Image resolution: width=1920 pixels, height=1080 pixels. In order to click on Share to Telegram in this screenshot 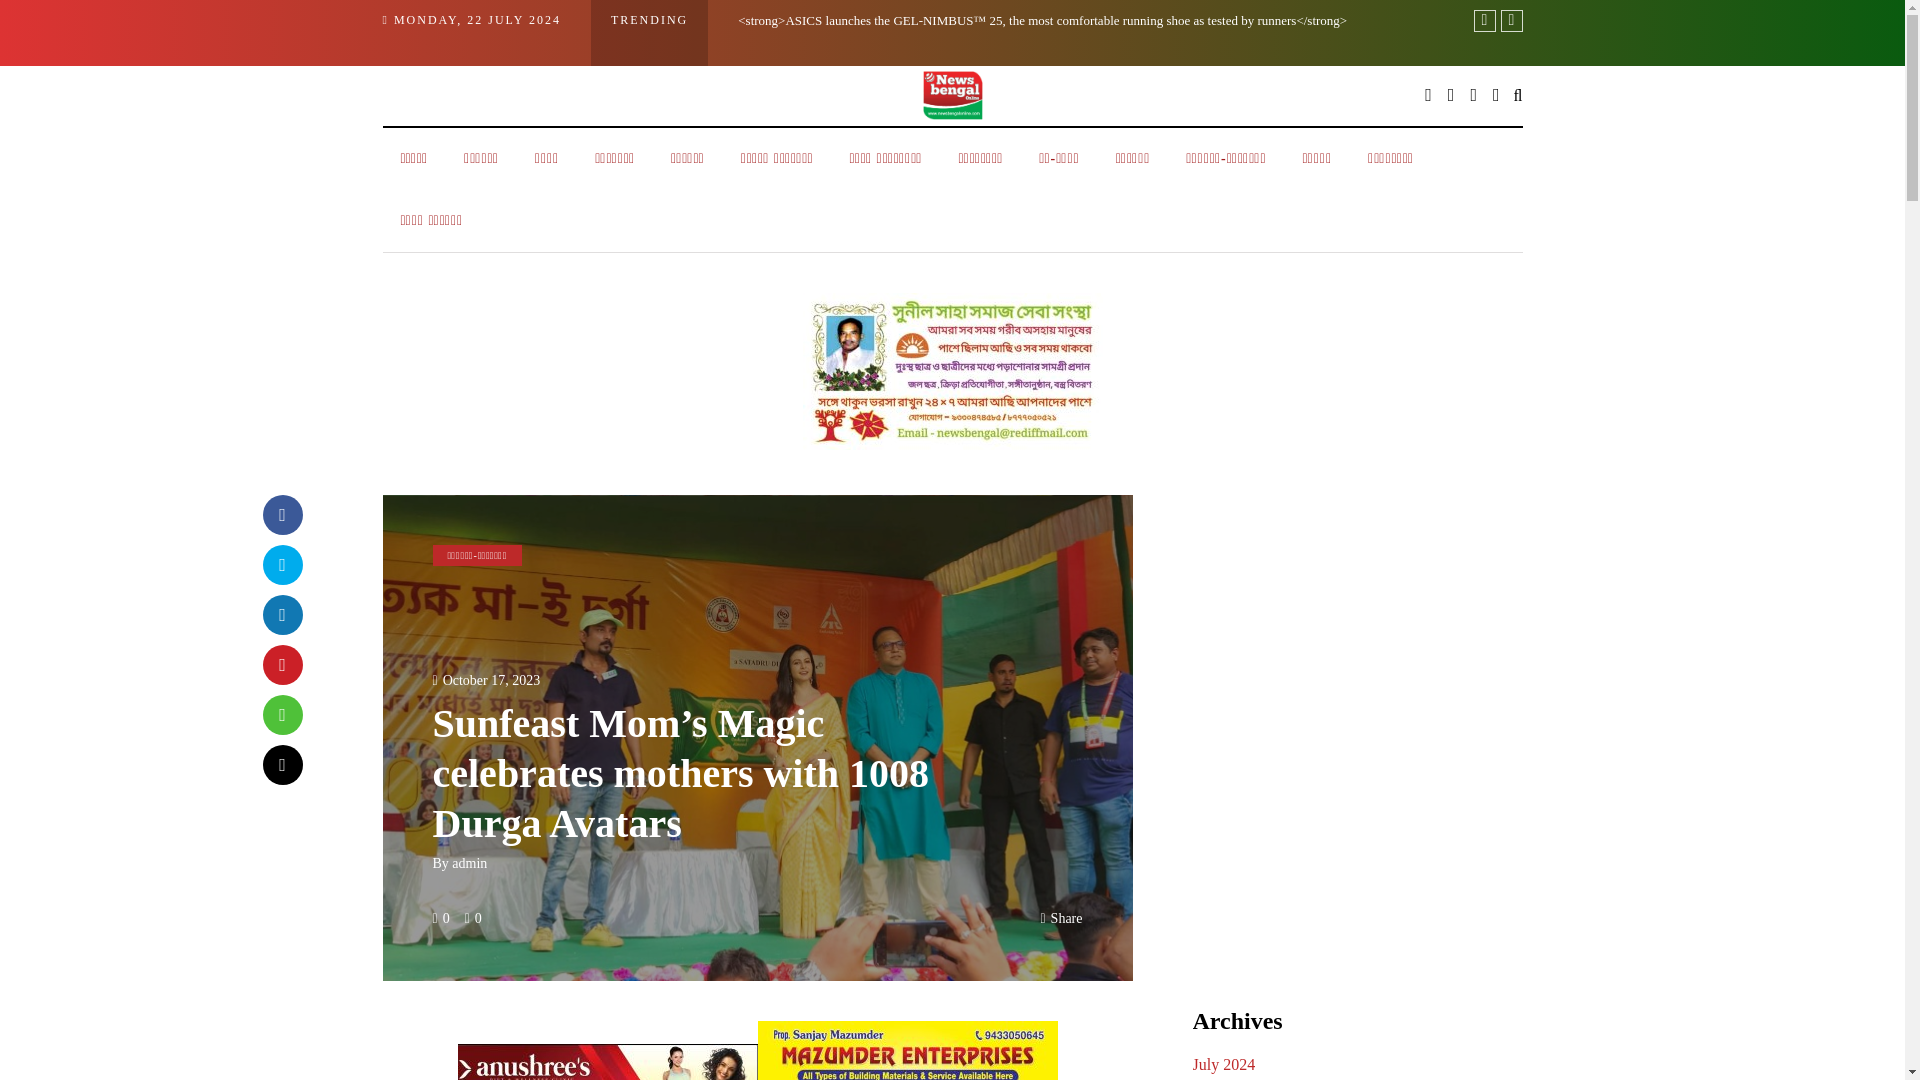, I will do `click(281, 764)`.